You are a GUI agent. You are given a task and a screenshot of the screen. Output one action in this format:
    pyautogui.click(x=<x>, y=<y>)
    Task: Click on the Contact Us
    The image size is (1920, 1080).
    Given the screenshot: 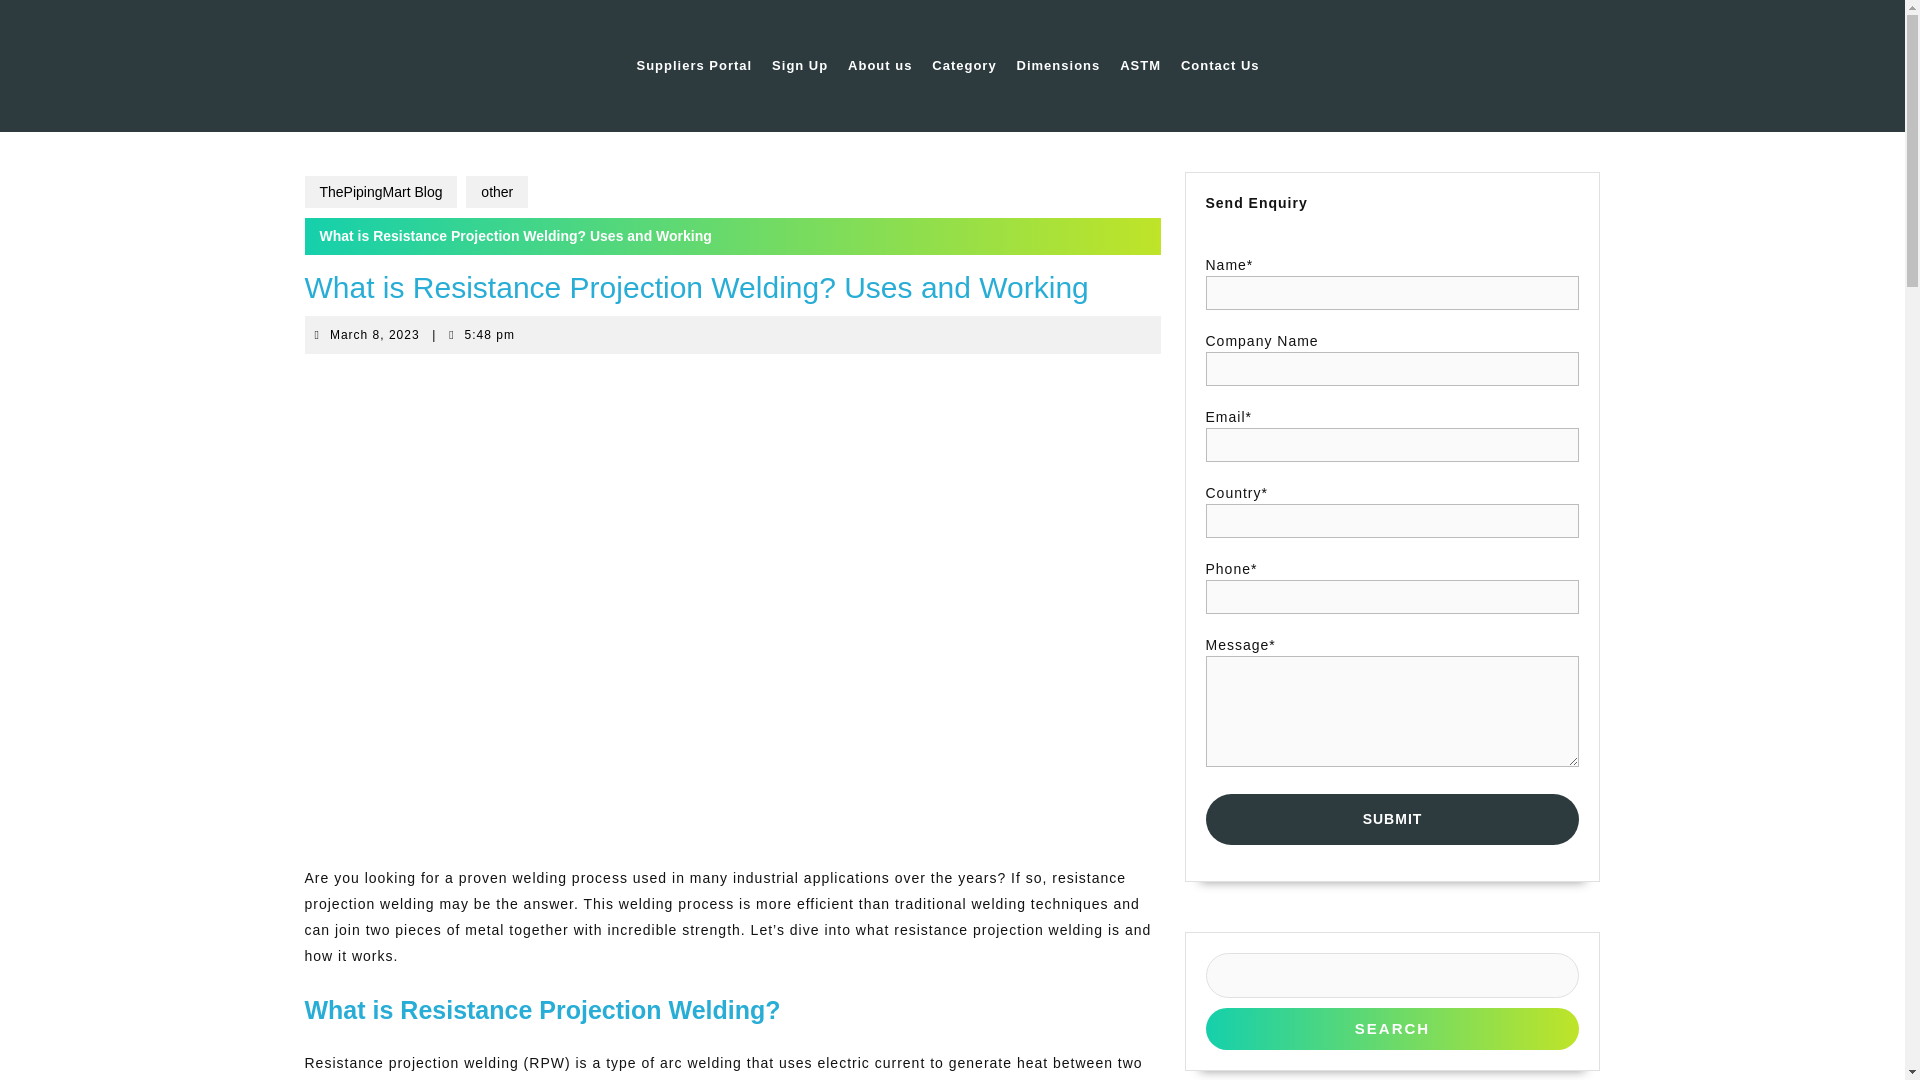 What is the action you would take?
    pyautogui.click(x=375, y=335)
    